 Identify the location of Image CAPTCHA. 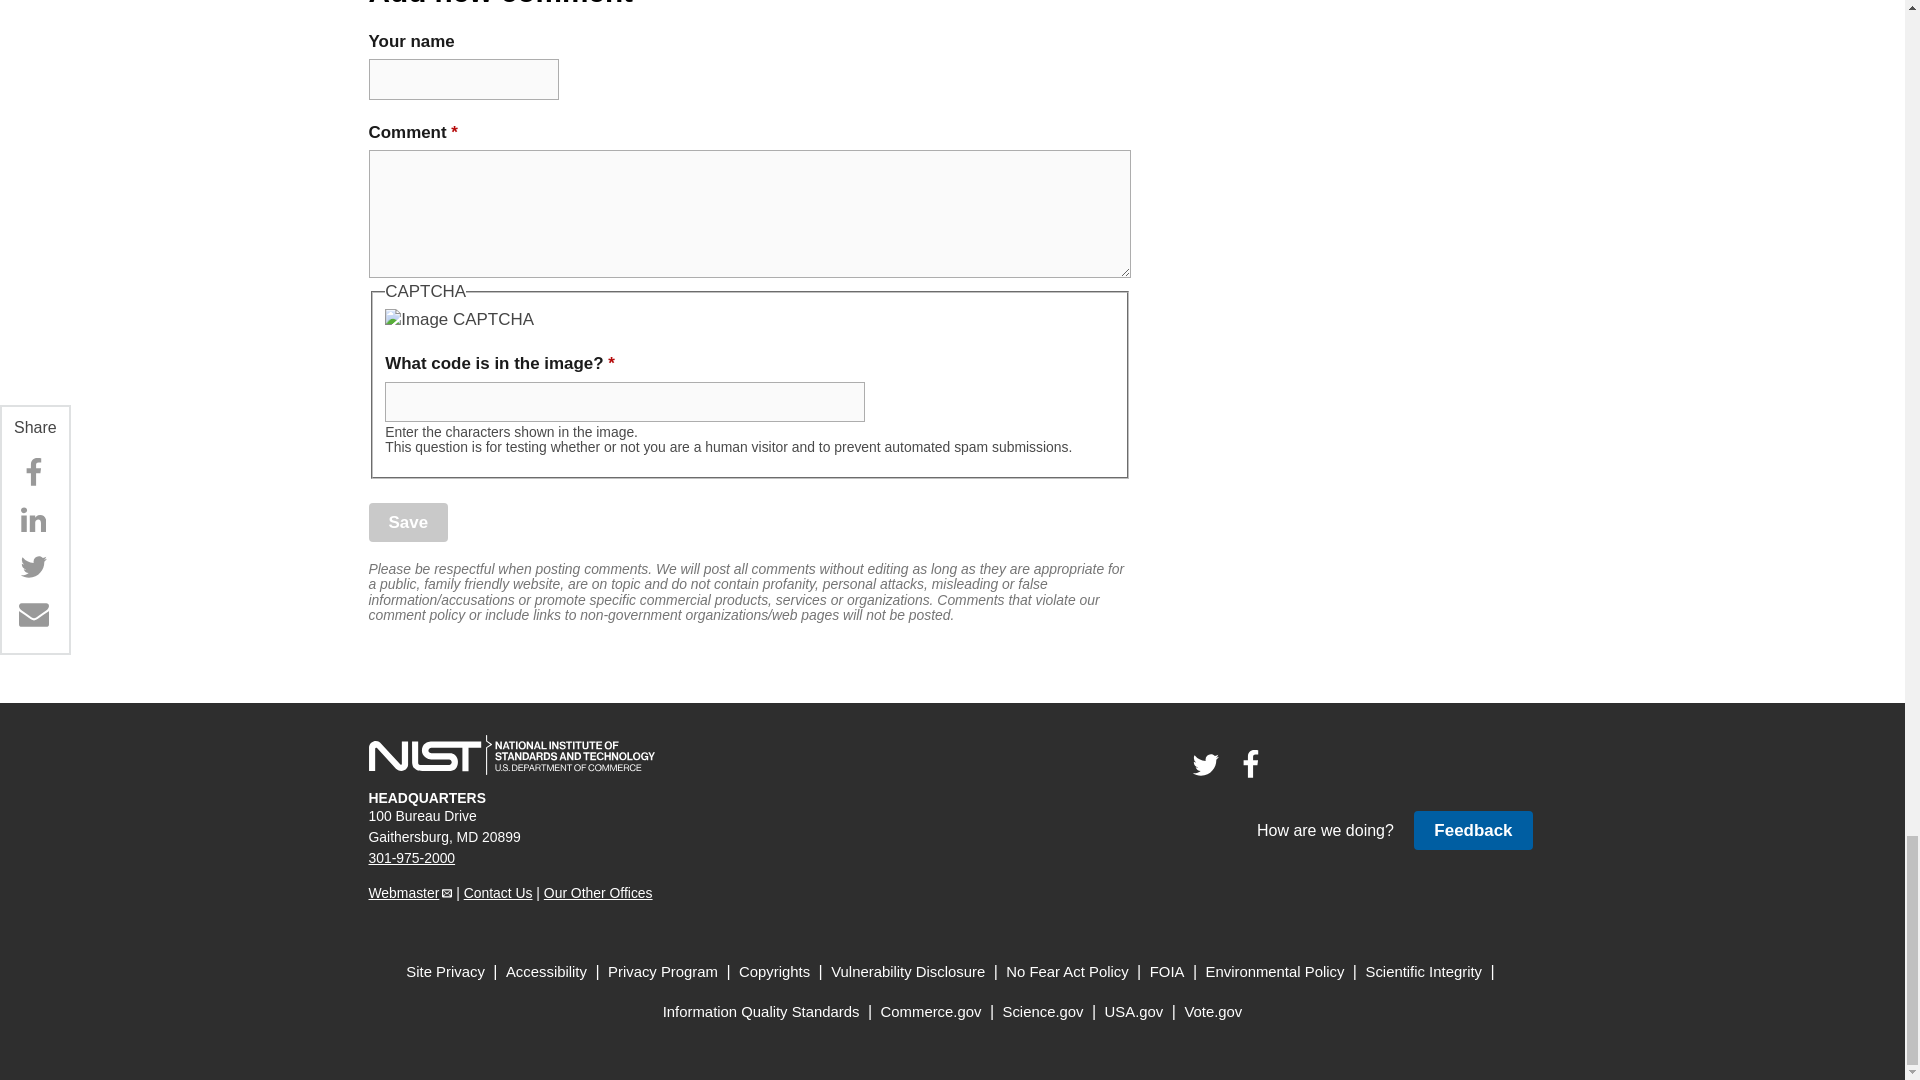
(459, 319).